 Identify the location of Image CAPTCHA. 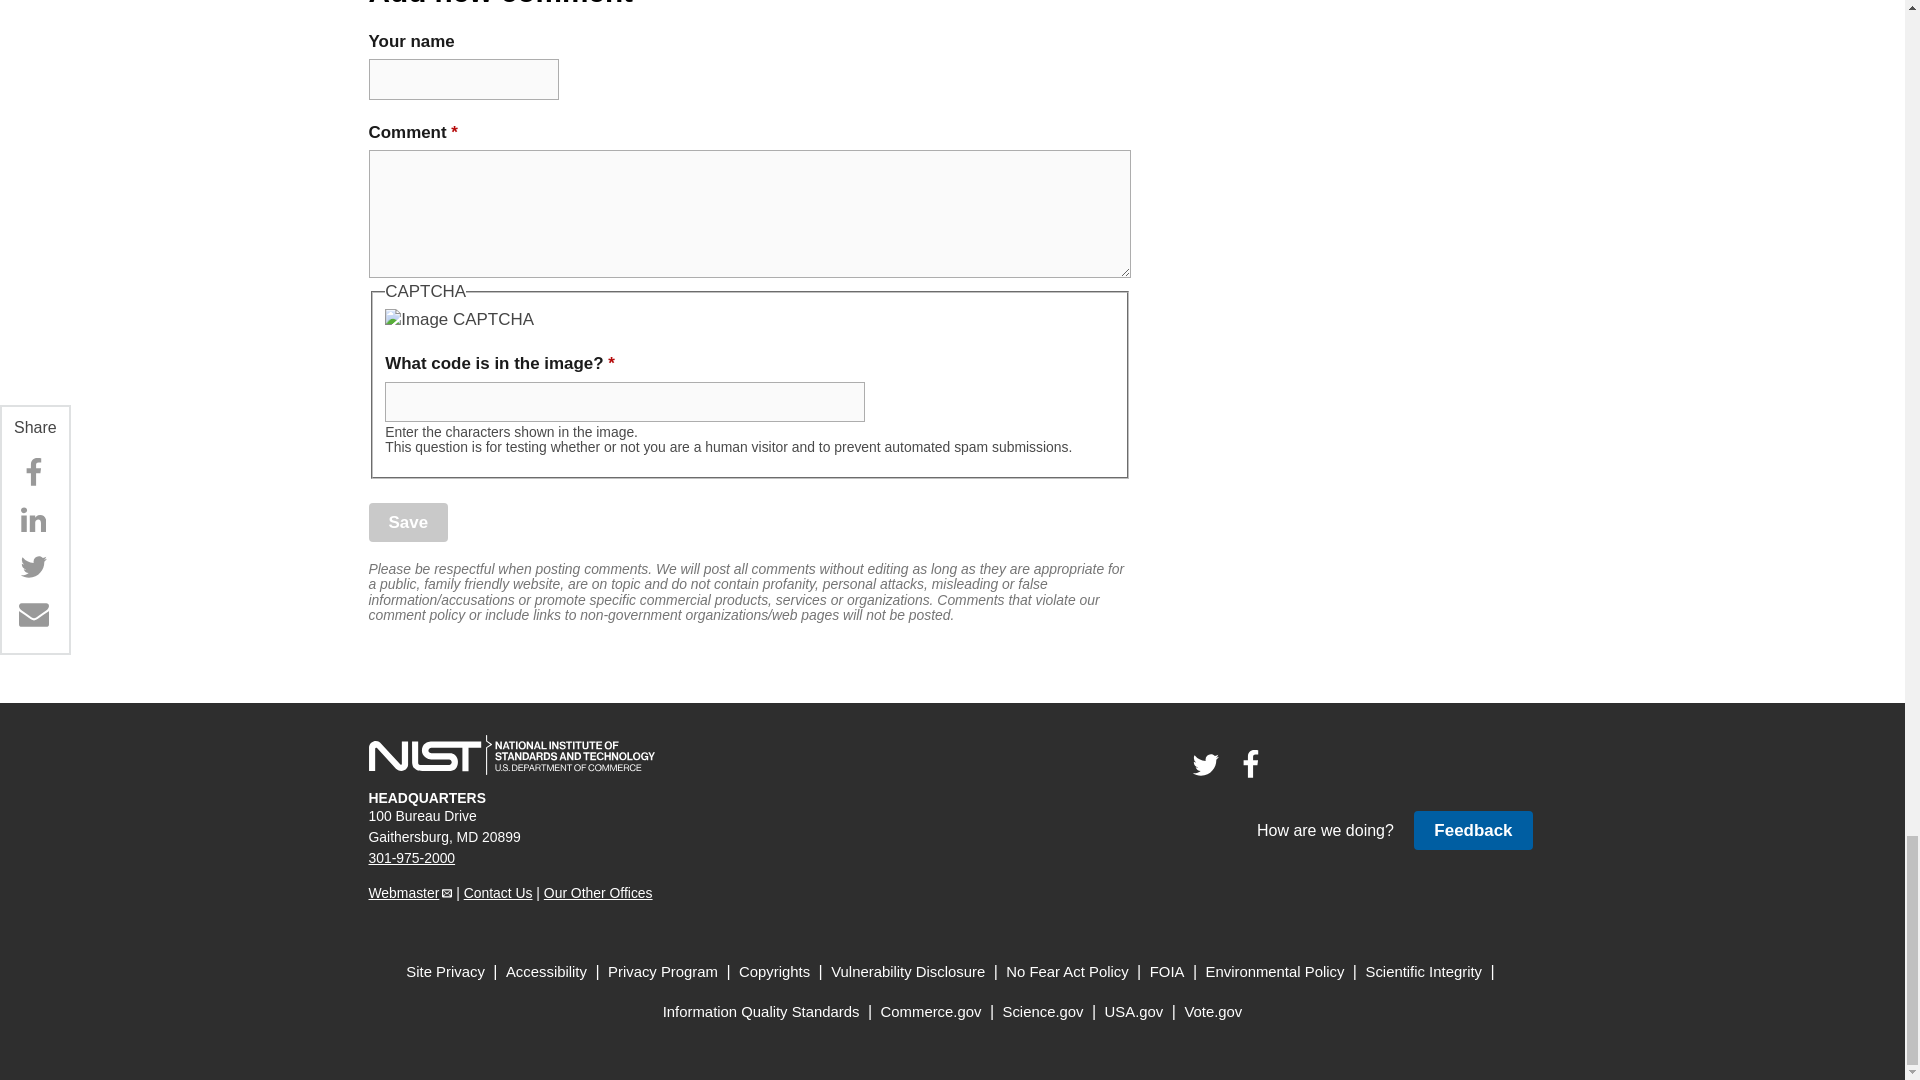
(459, 319).